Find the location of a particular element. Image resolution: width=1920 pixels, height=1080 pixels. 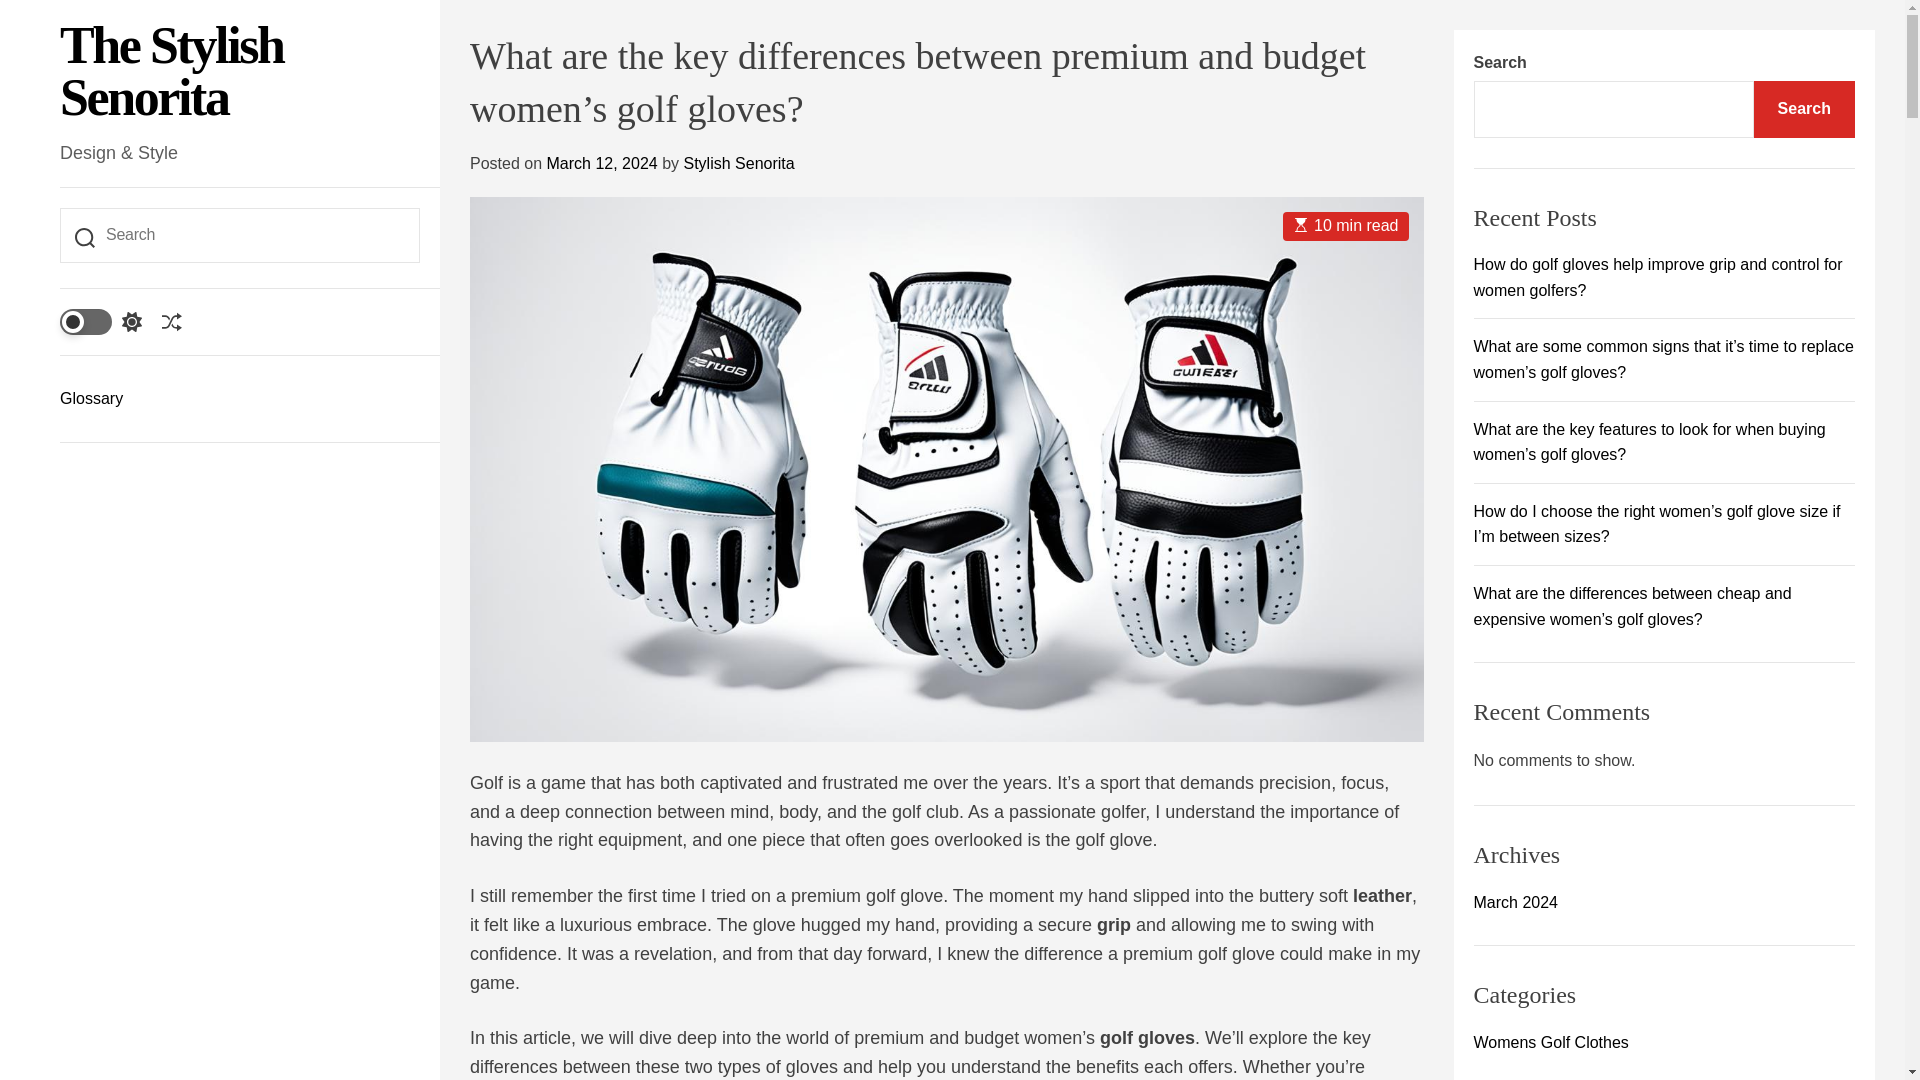

March 12, 2024 is located at coordinates (600, 163).